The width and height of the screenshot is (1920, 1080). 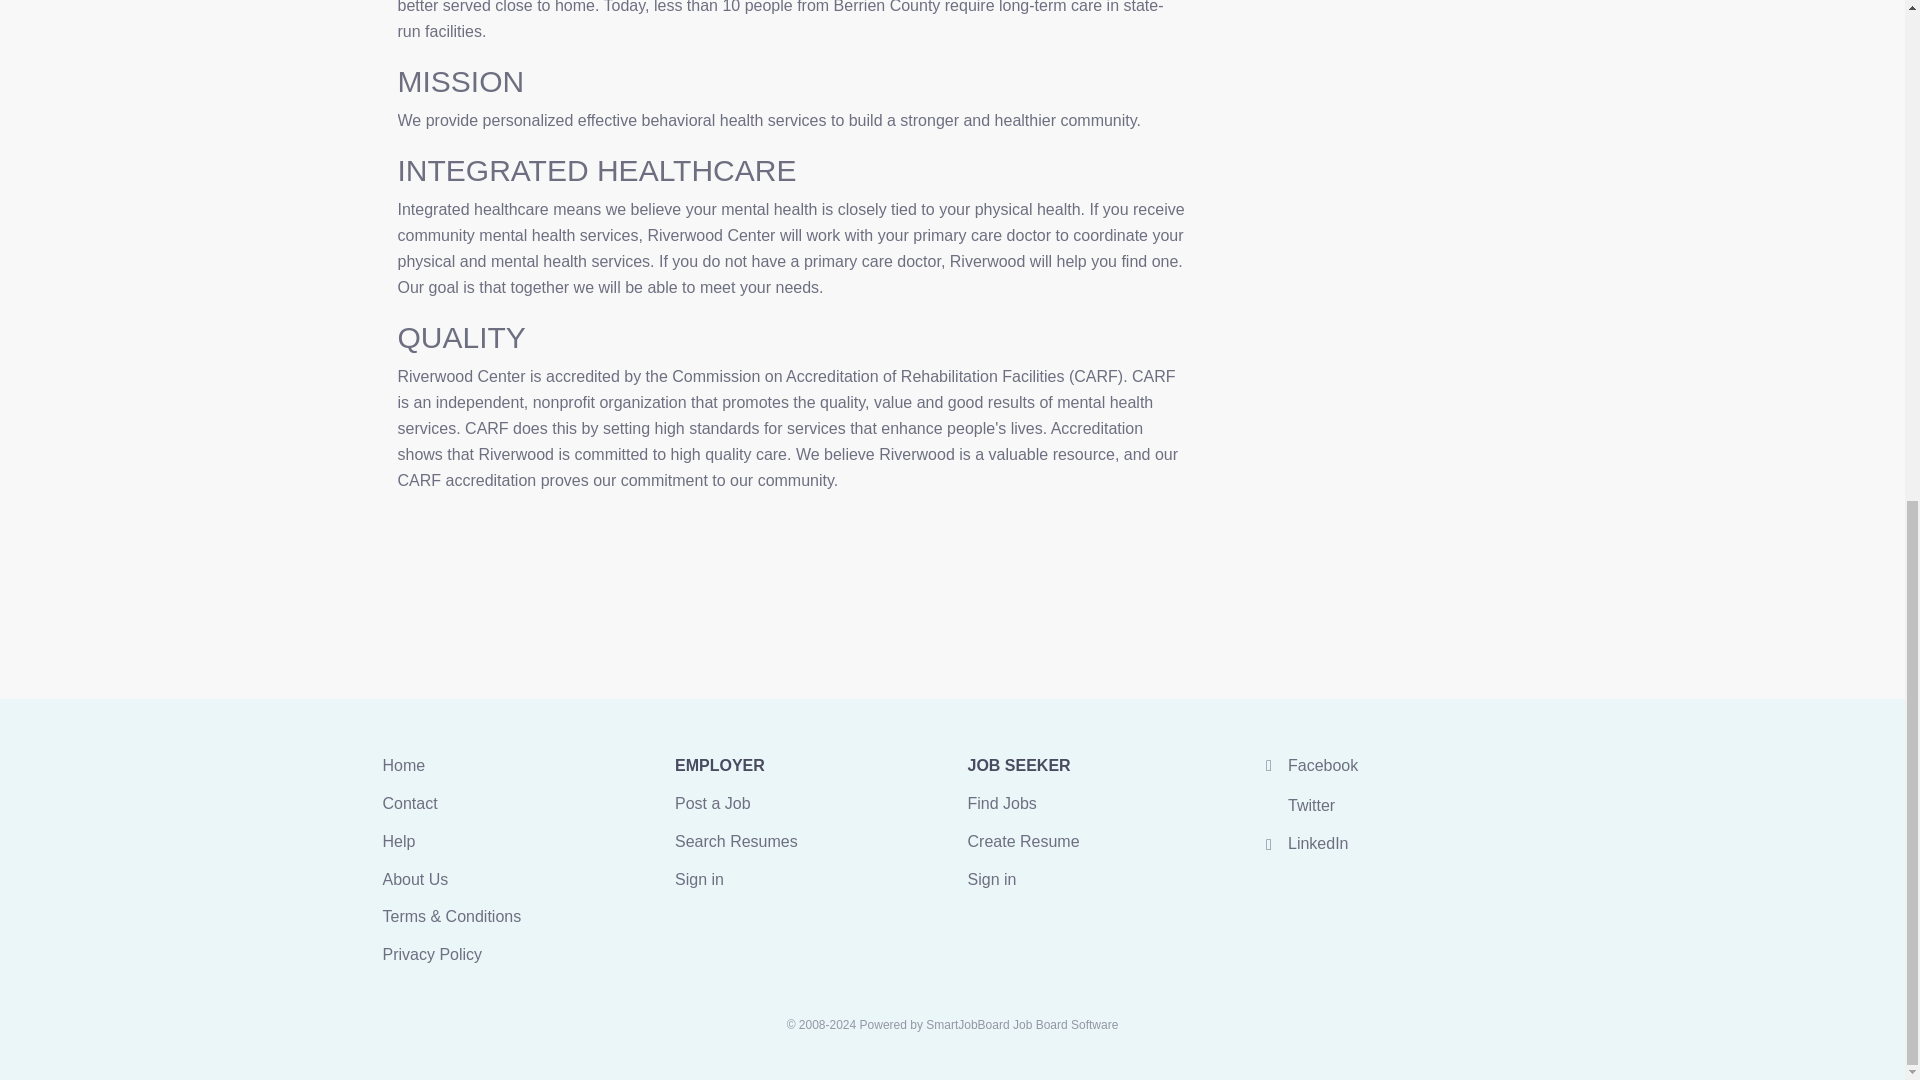 I want to click on Find Jobs, so click(x=1002, y=803).